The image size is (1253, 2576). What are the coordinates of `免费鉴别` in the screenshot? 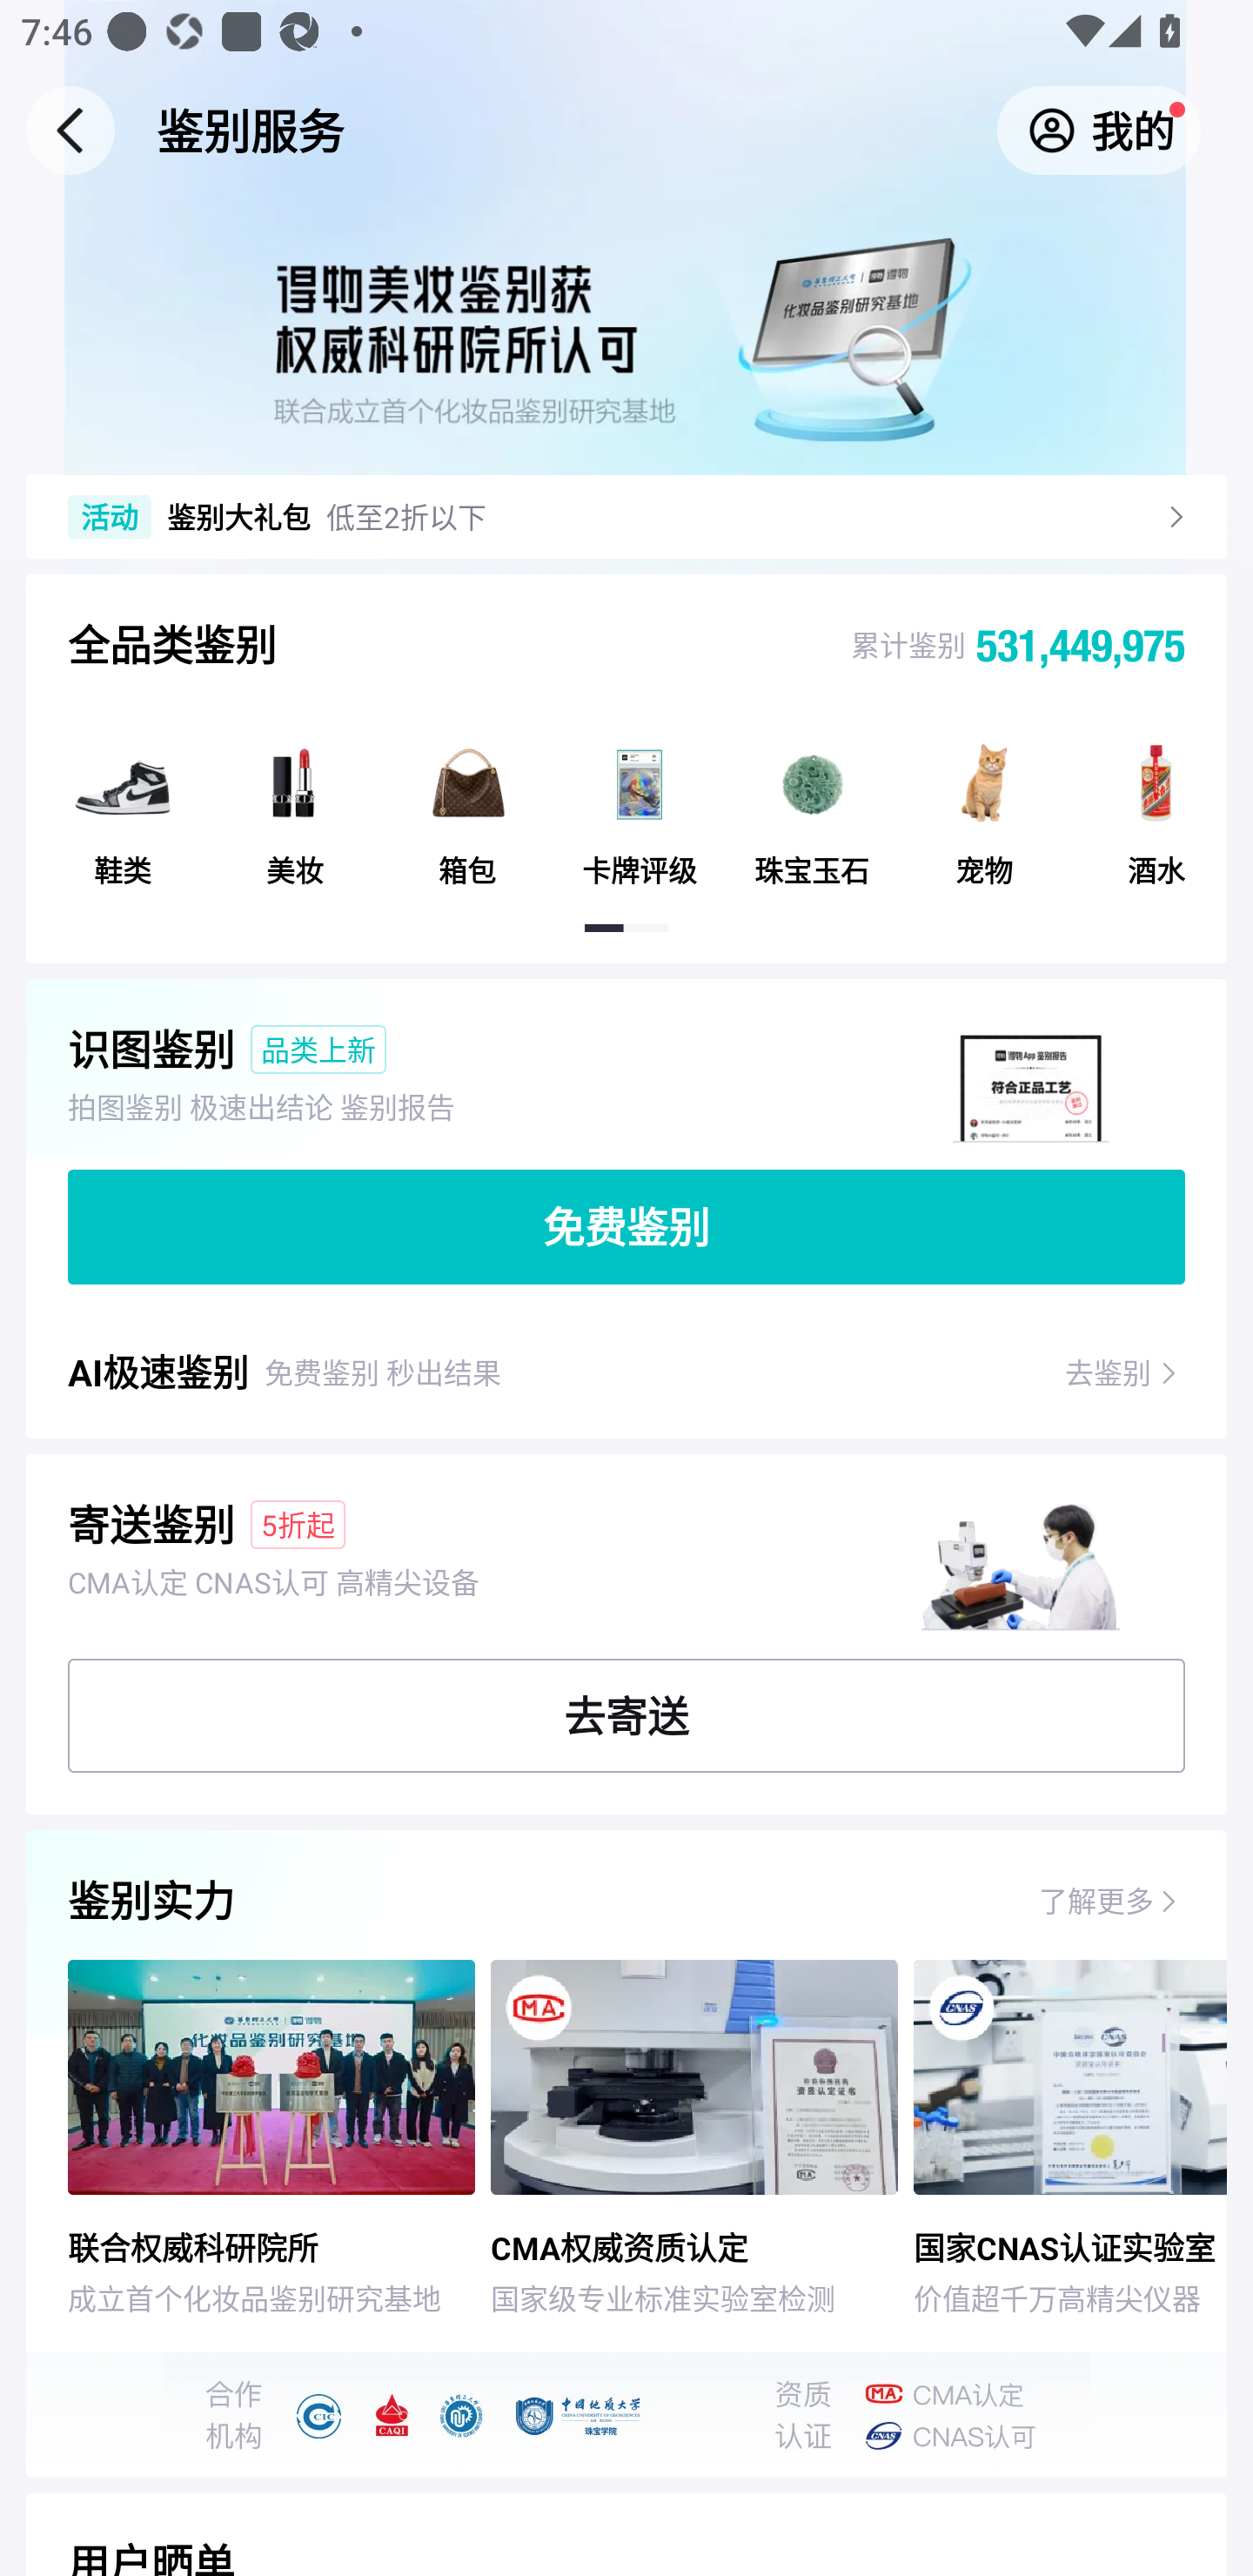 It's located at (626, 1227).